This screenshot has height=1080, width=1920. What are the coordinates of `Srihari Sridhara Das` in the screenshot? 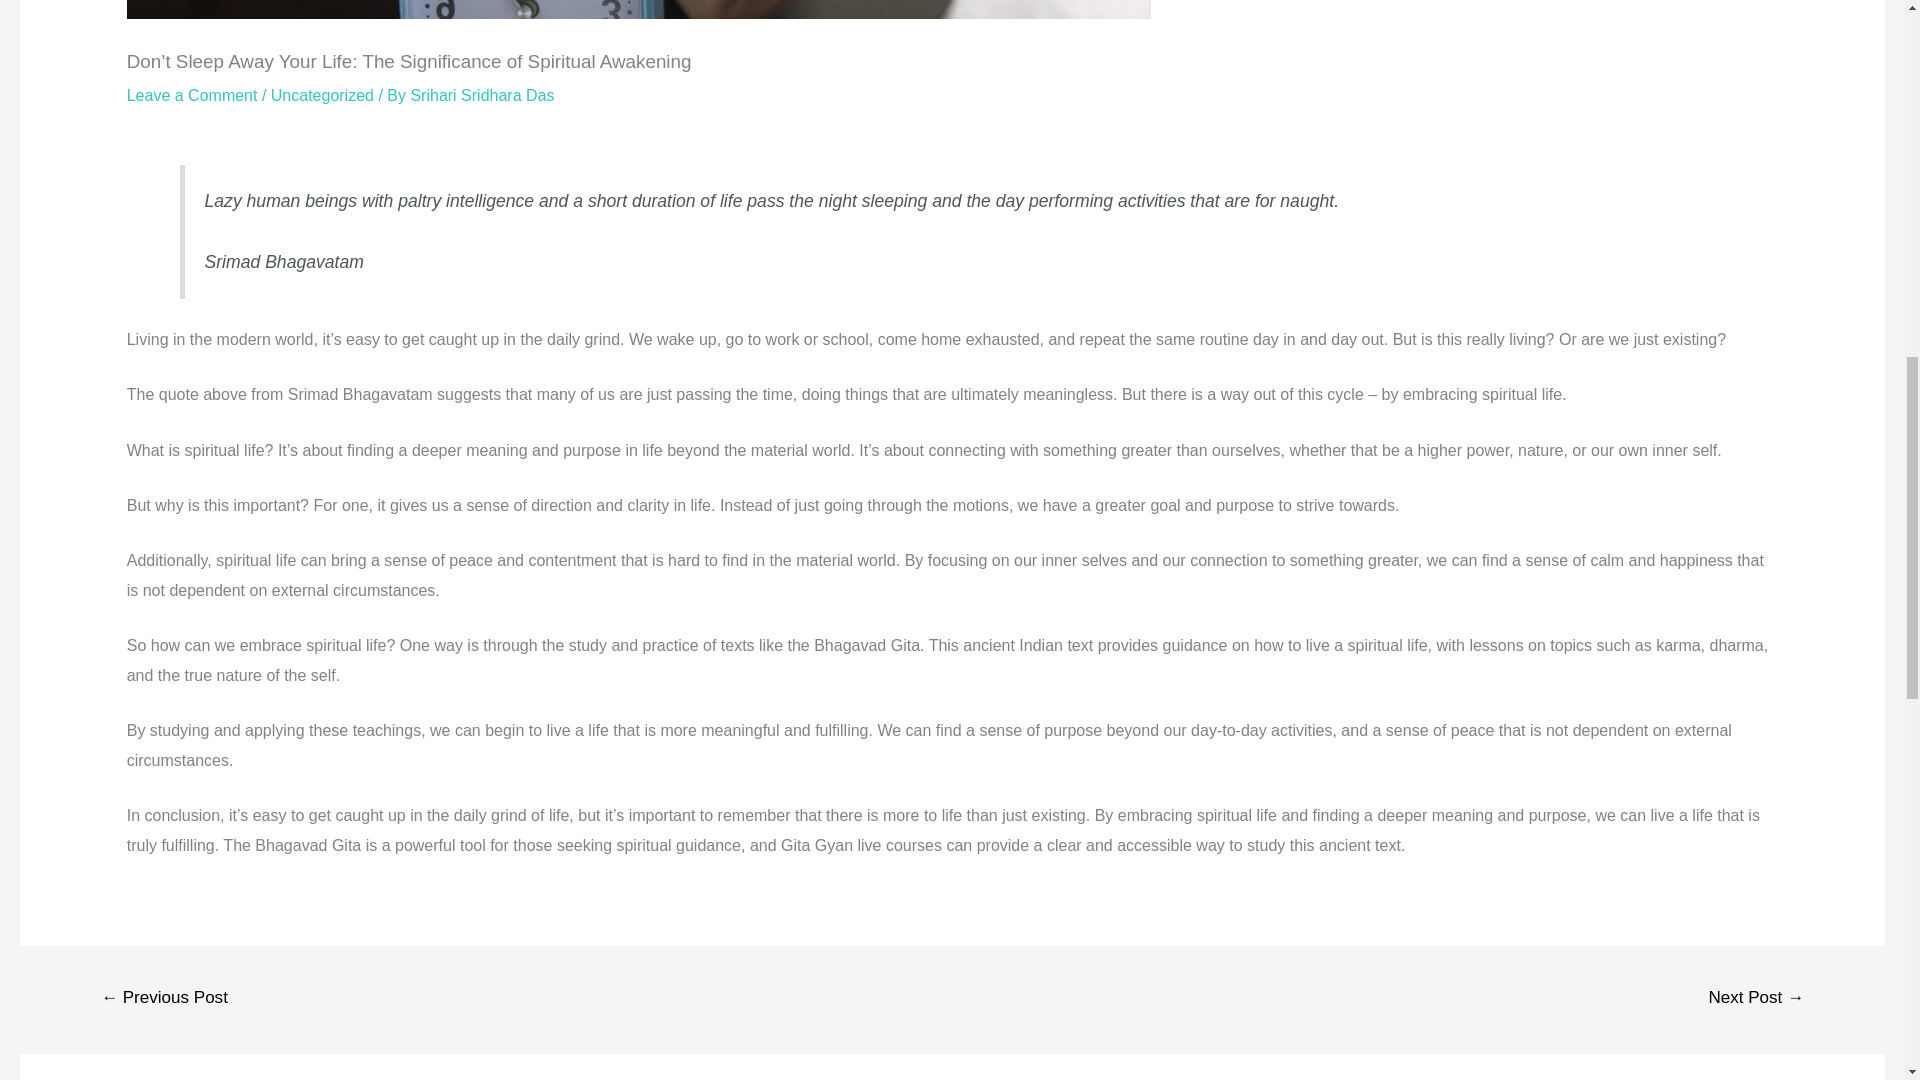 It's located at (482, 94).